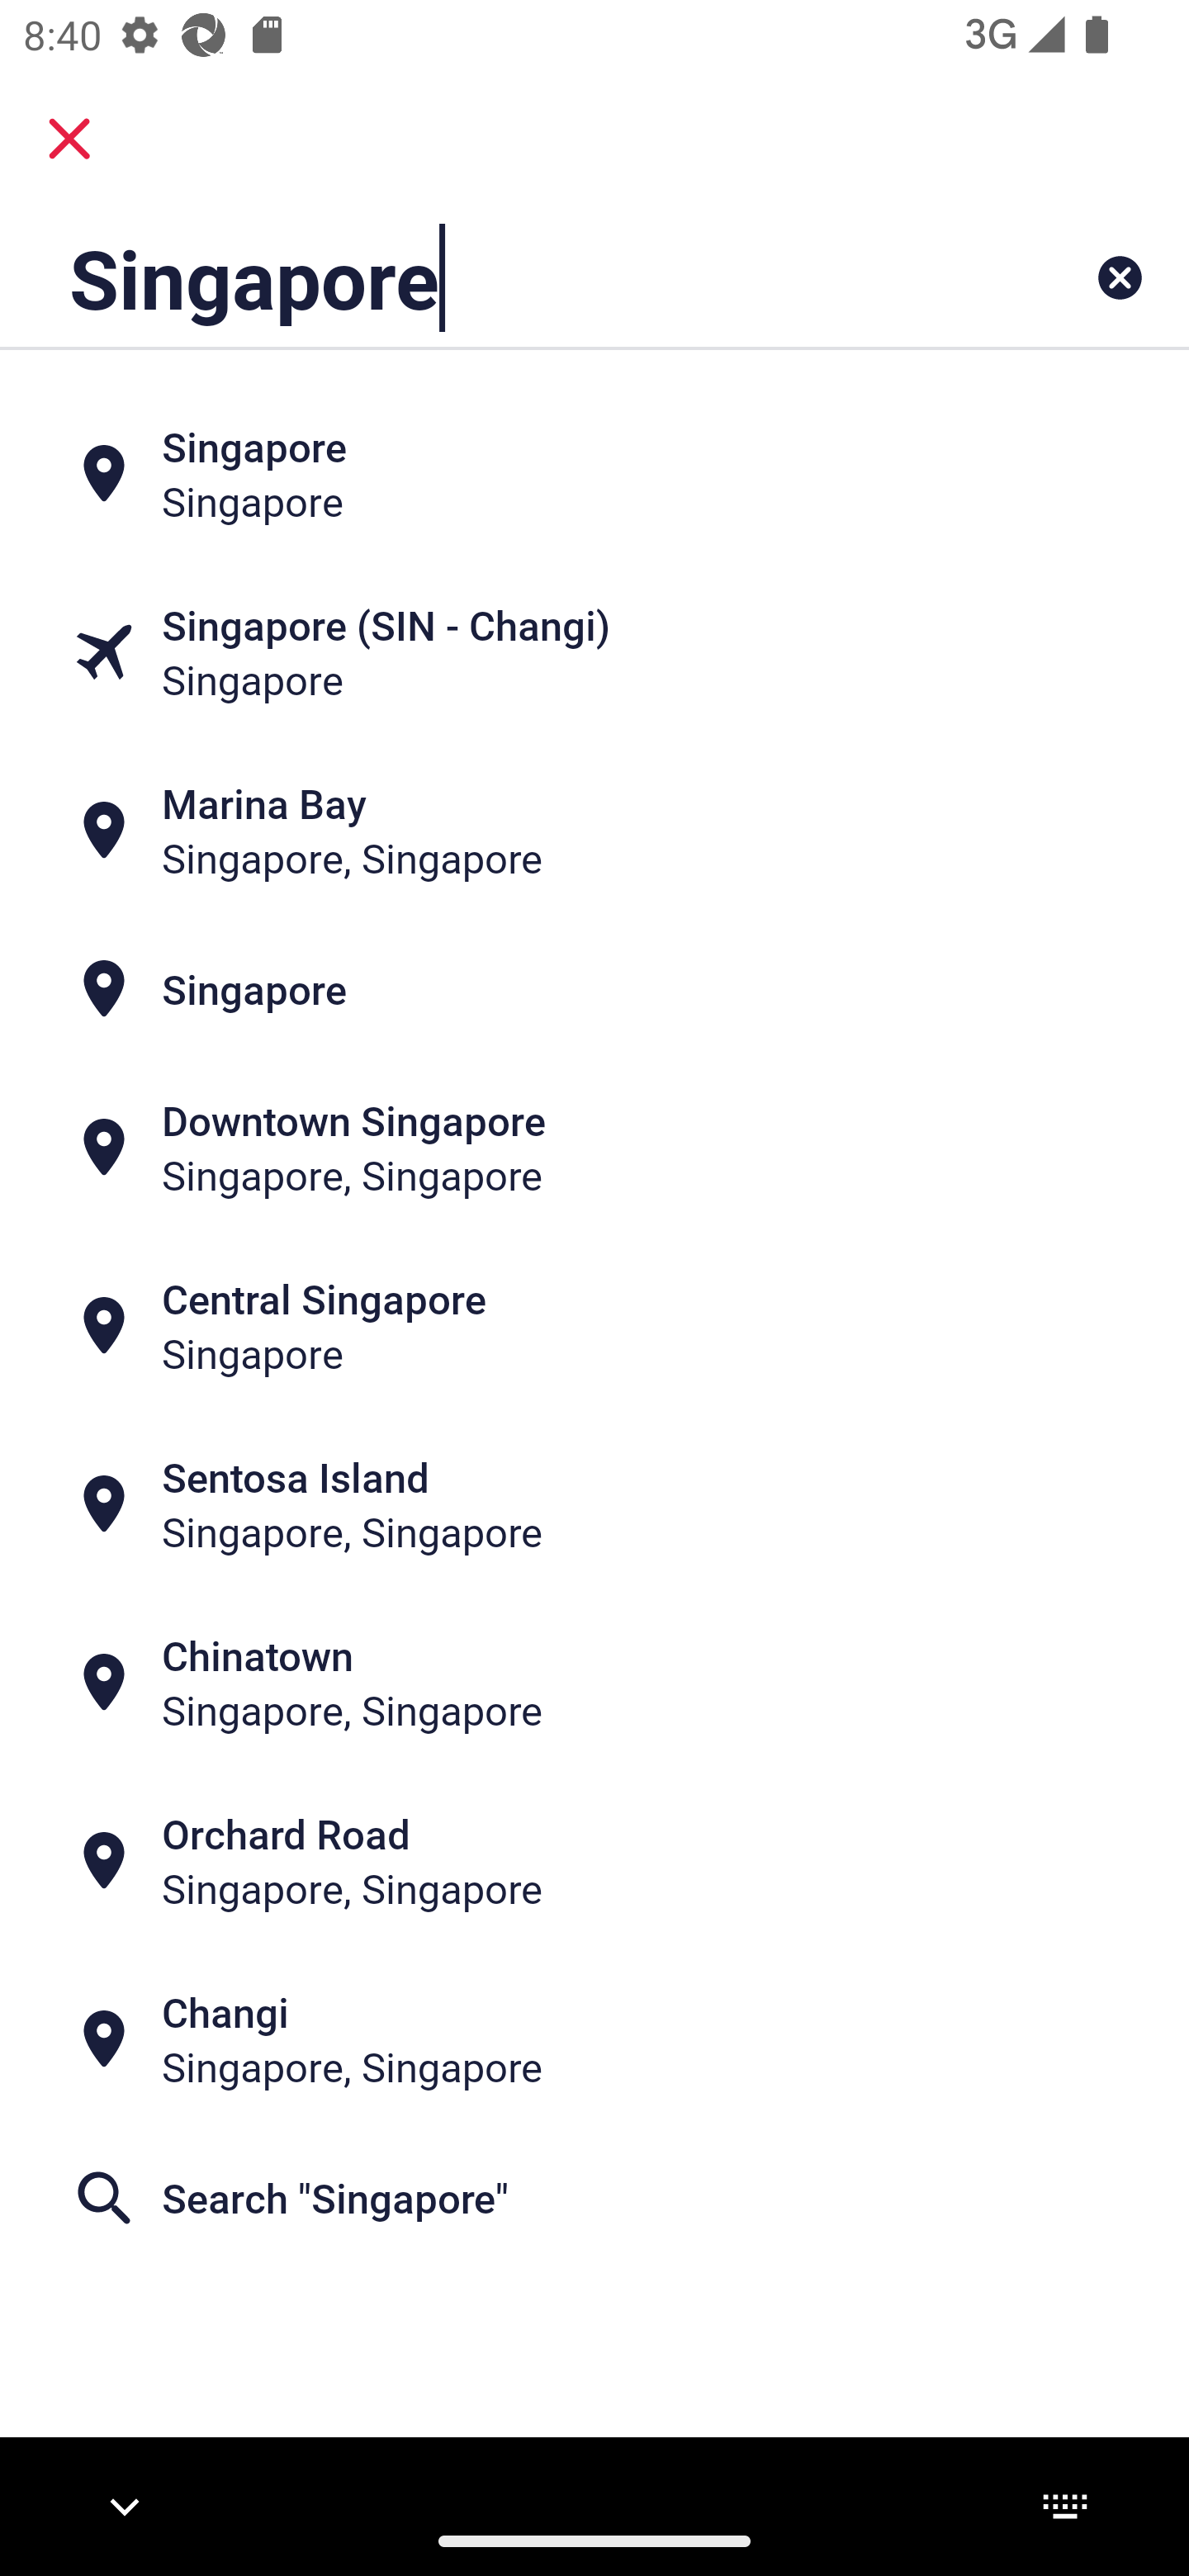 The image size is (1189, 2576). What do you see at coordinates (594, 1324) in the screenshot?
I see `Central Singapore Singapore` at bounding box center [594, 1324].